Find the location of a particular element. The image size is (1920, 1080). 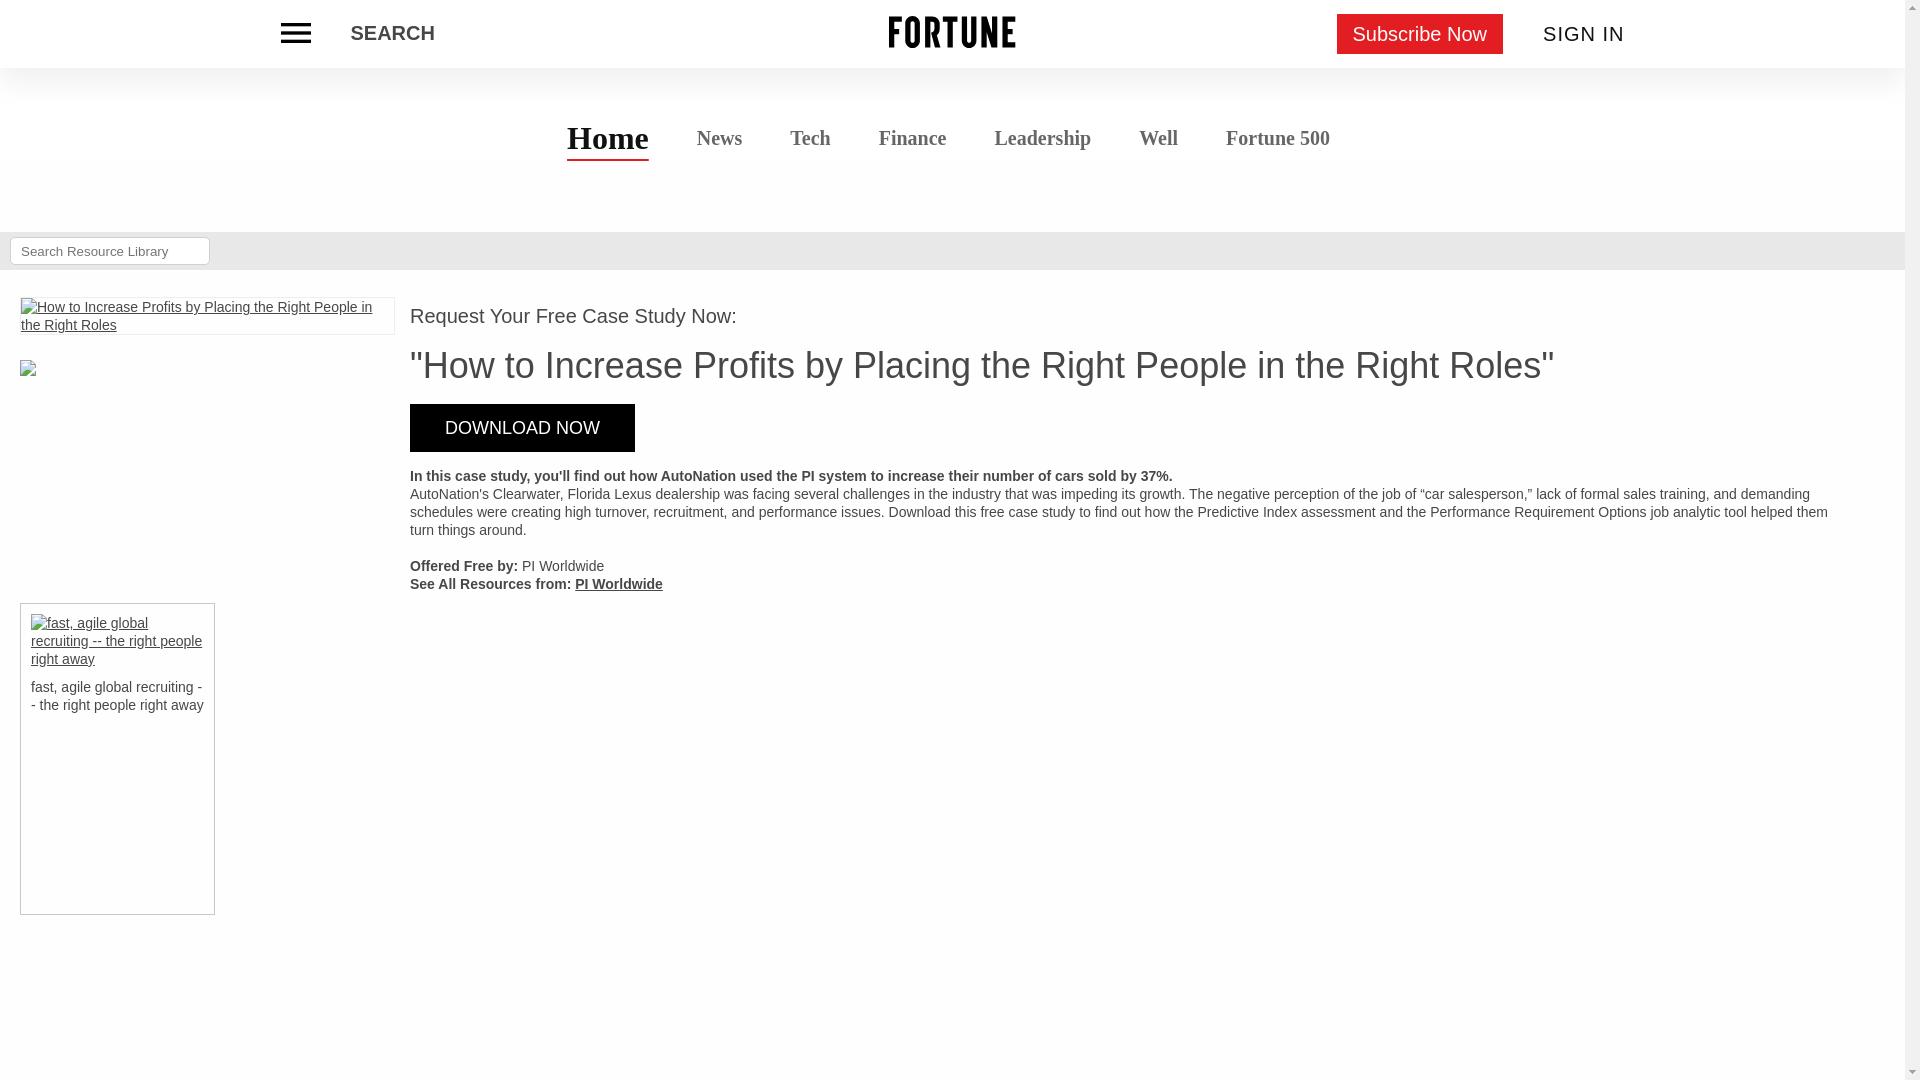

News is located at coordinates (720, 136).